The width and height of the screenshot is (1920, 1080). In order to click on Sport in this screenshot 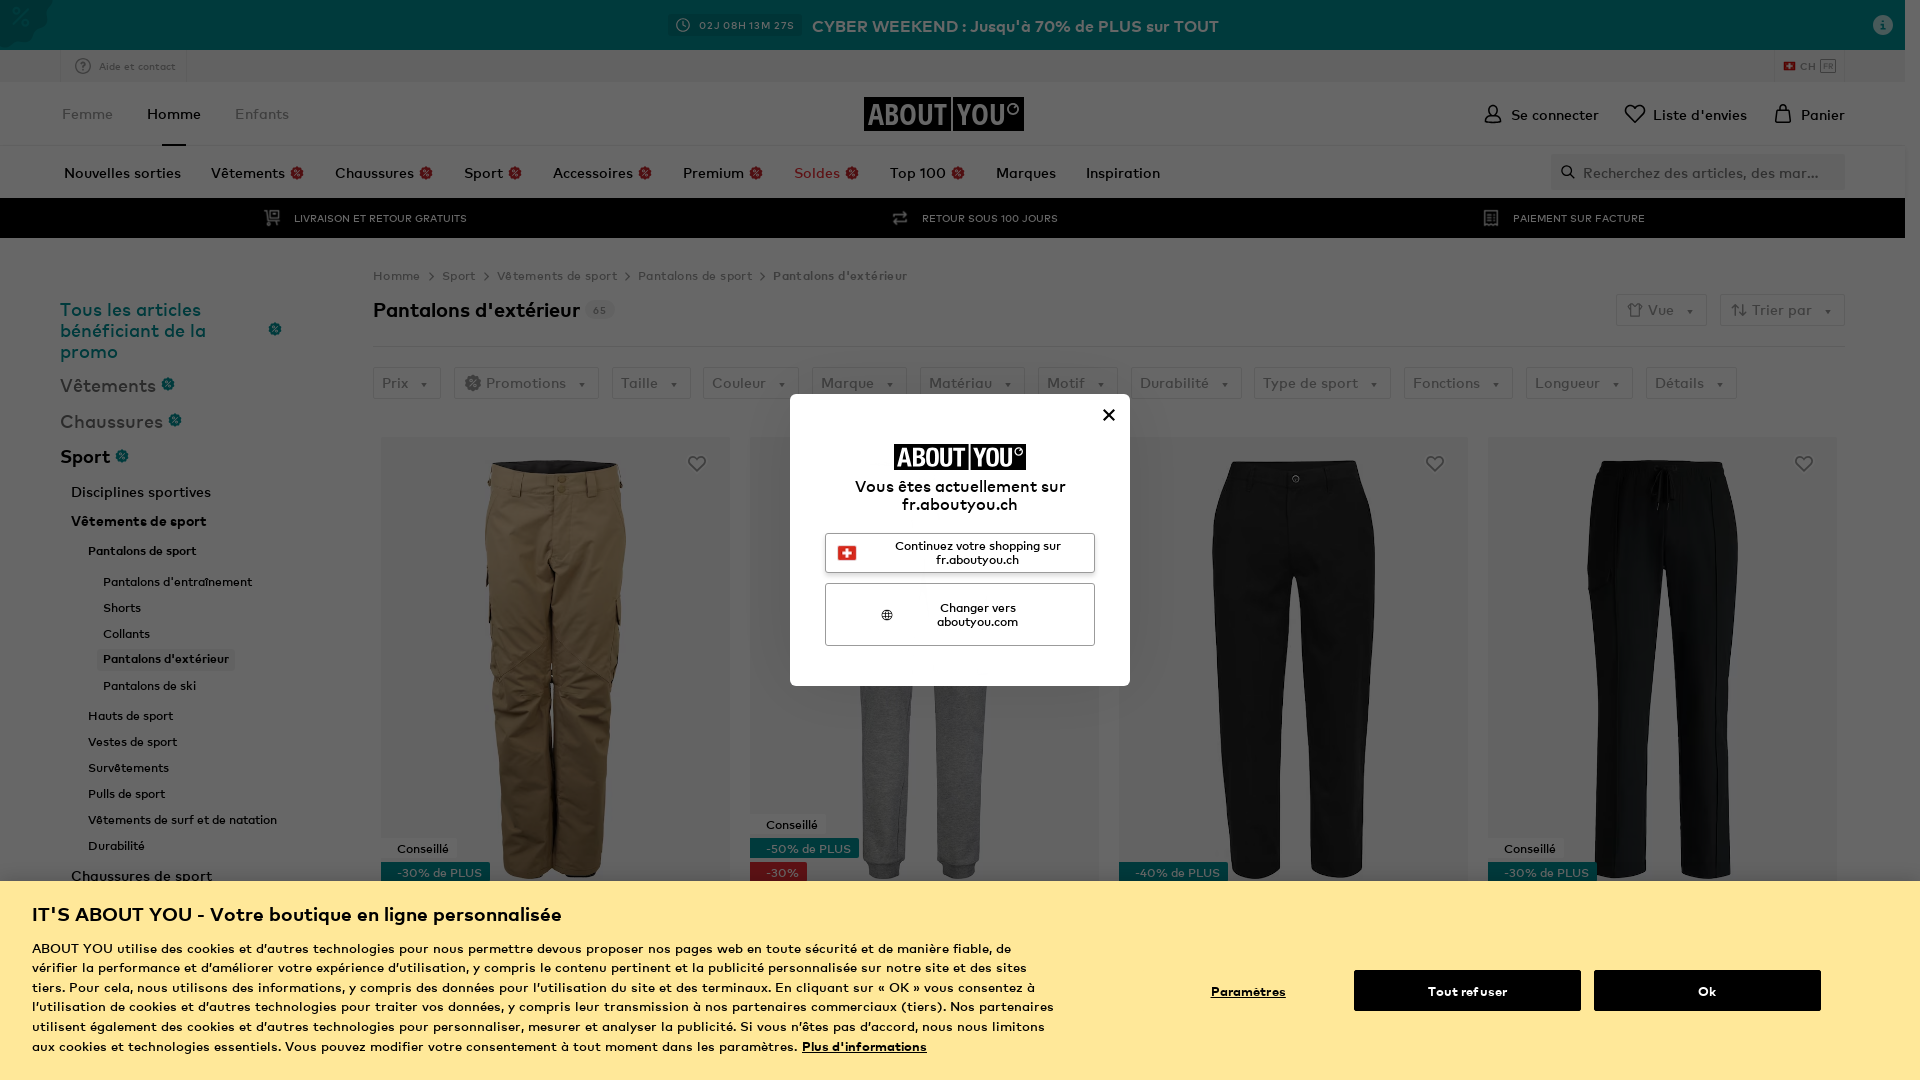, I will do `click(459, 275)`.